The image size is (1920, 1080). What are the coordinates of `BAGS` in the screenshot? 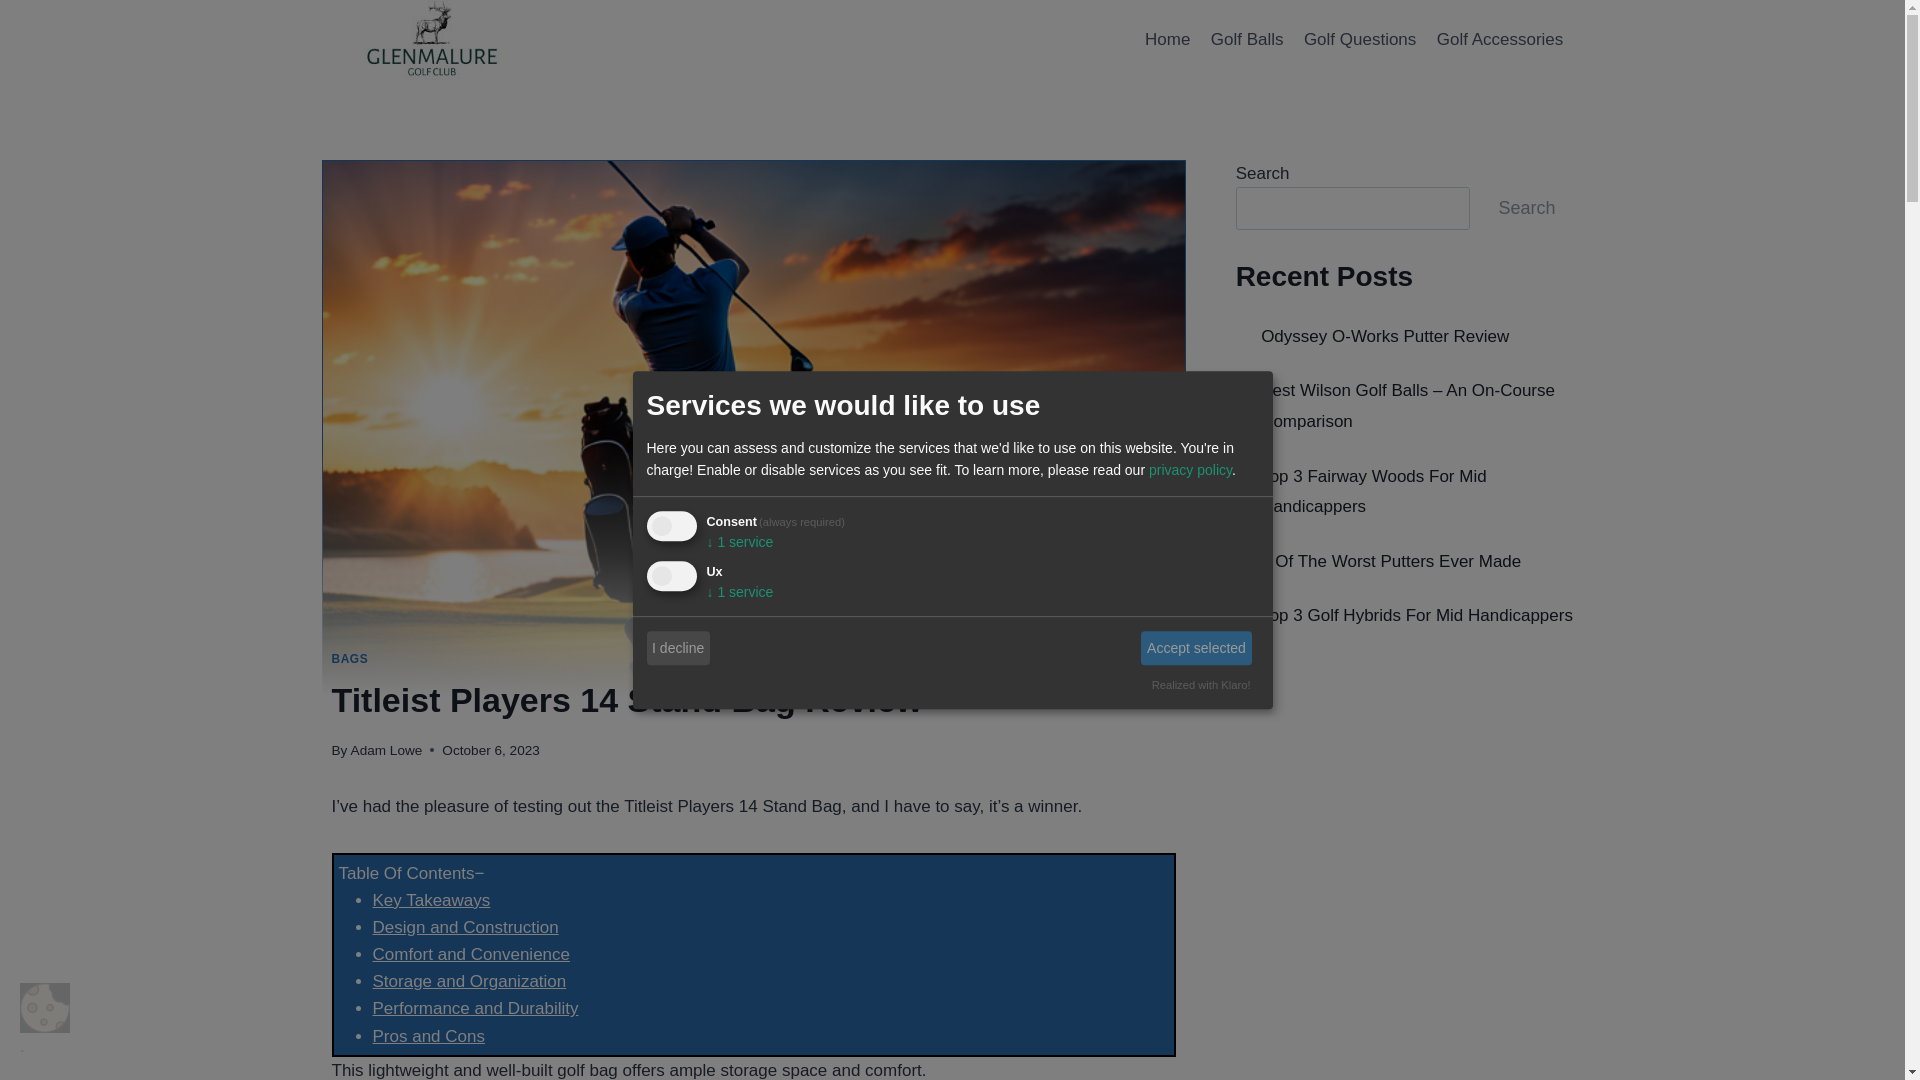 It's located at (350, 659).